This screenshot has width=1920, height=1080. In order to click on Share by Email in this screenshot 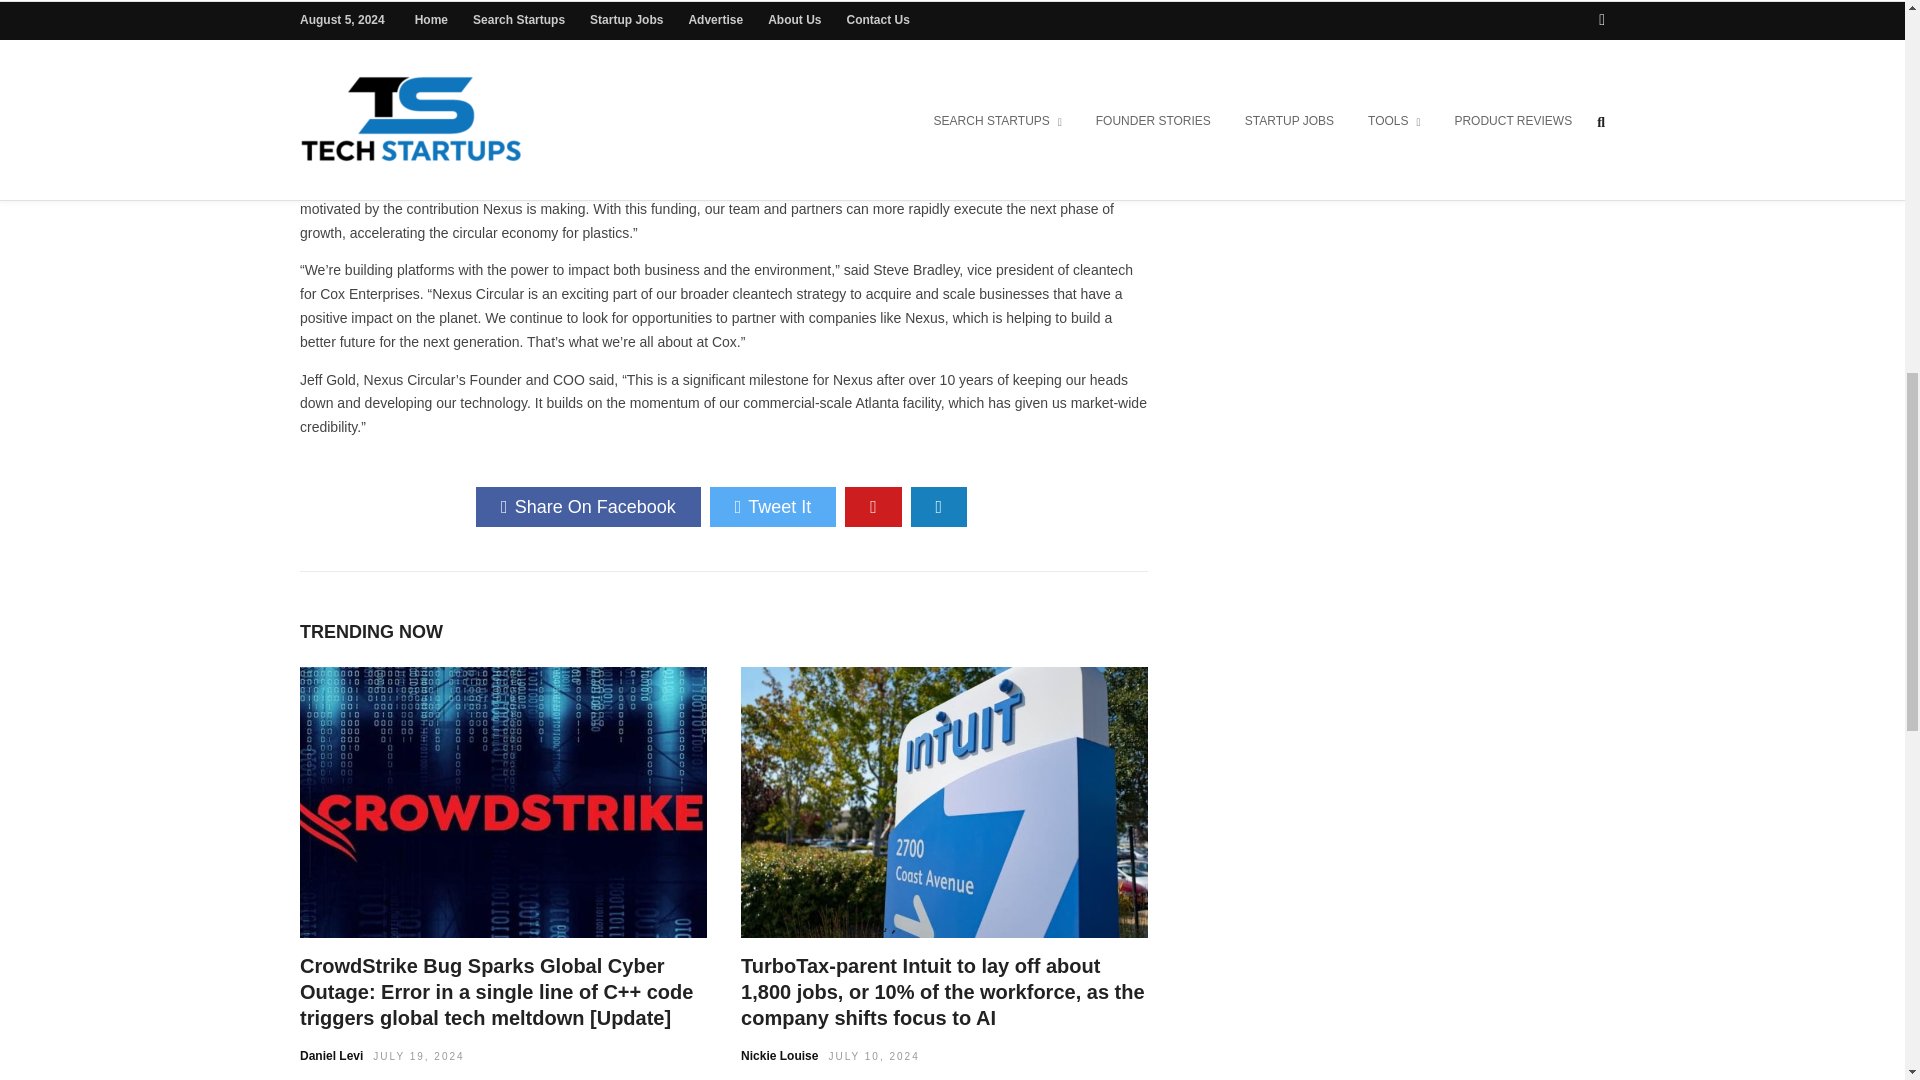, I will do `click(938, 507)`.